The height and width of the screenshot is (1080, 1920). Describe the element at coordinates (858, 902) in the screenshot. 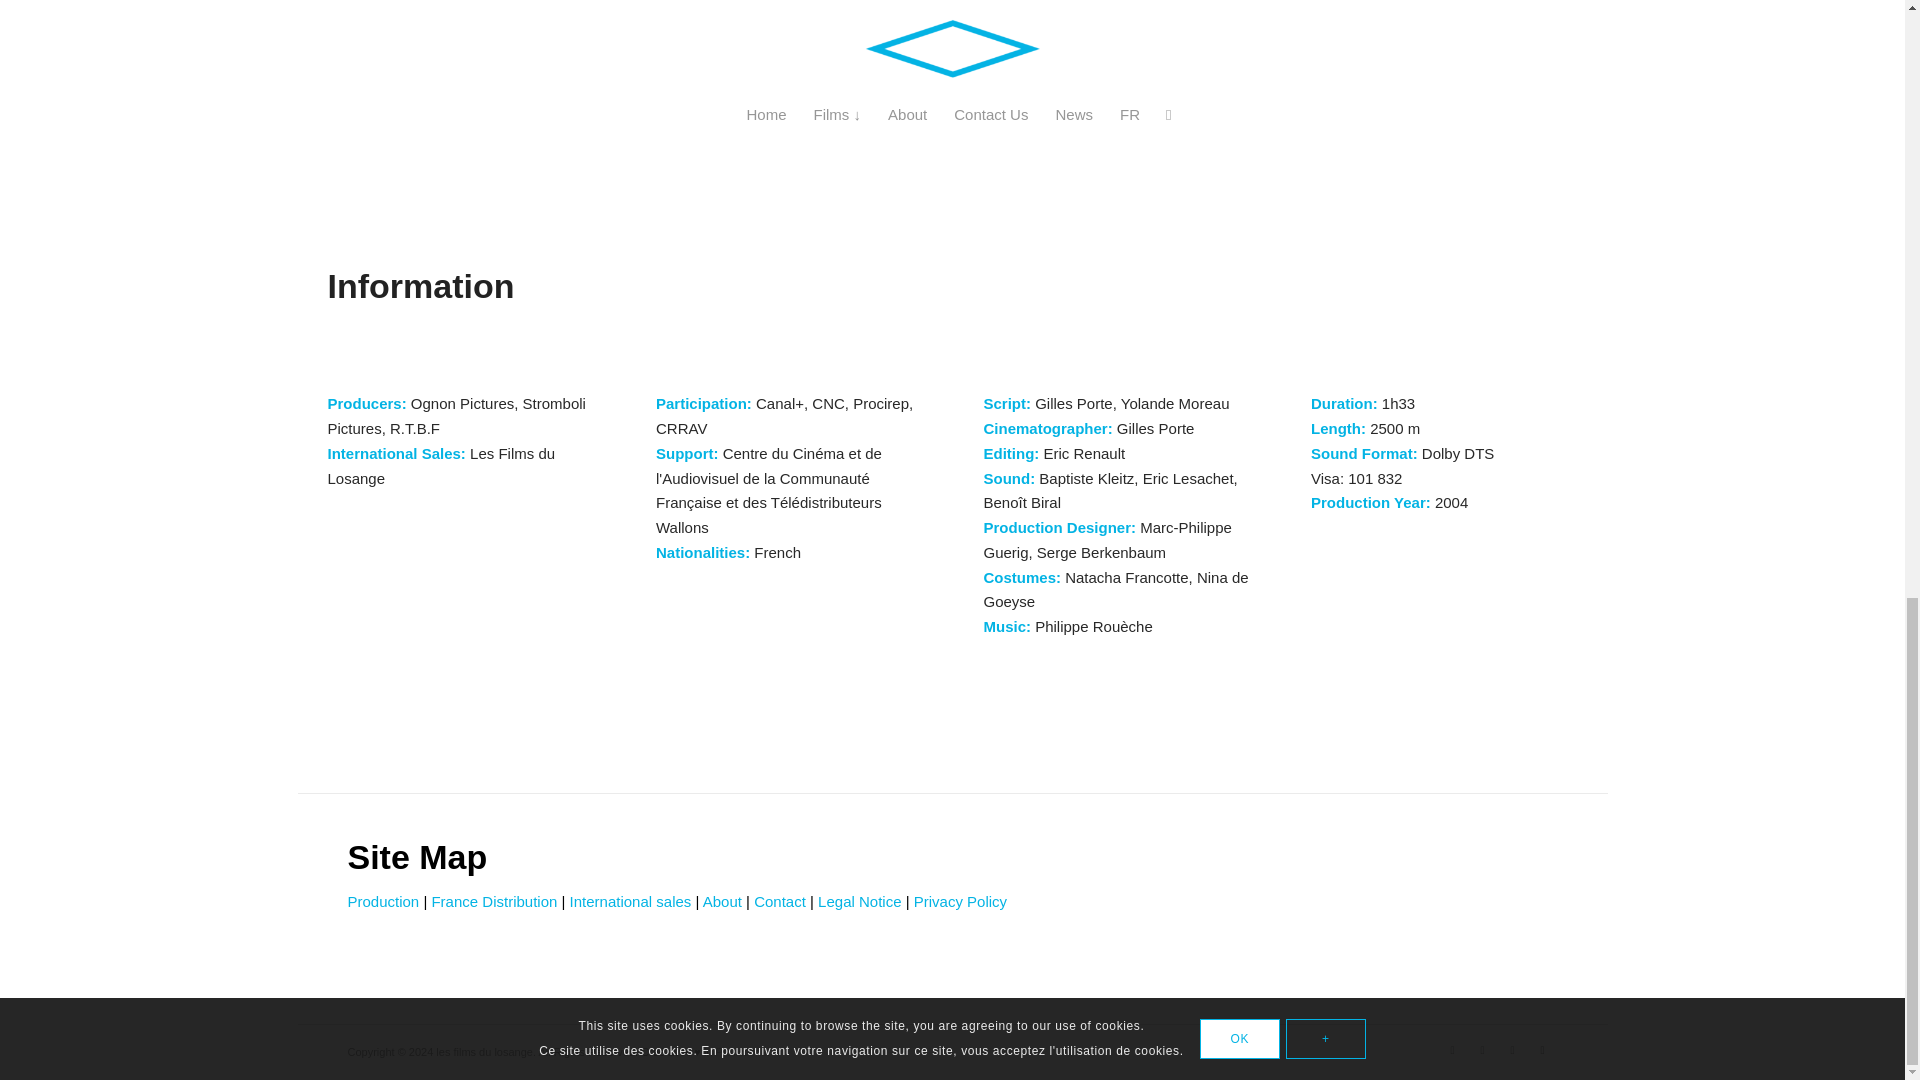

I see `Legal Notice` at that location.